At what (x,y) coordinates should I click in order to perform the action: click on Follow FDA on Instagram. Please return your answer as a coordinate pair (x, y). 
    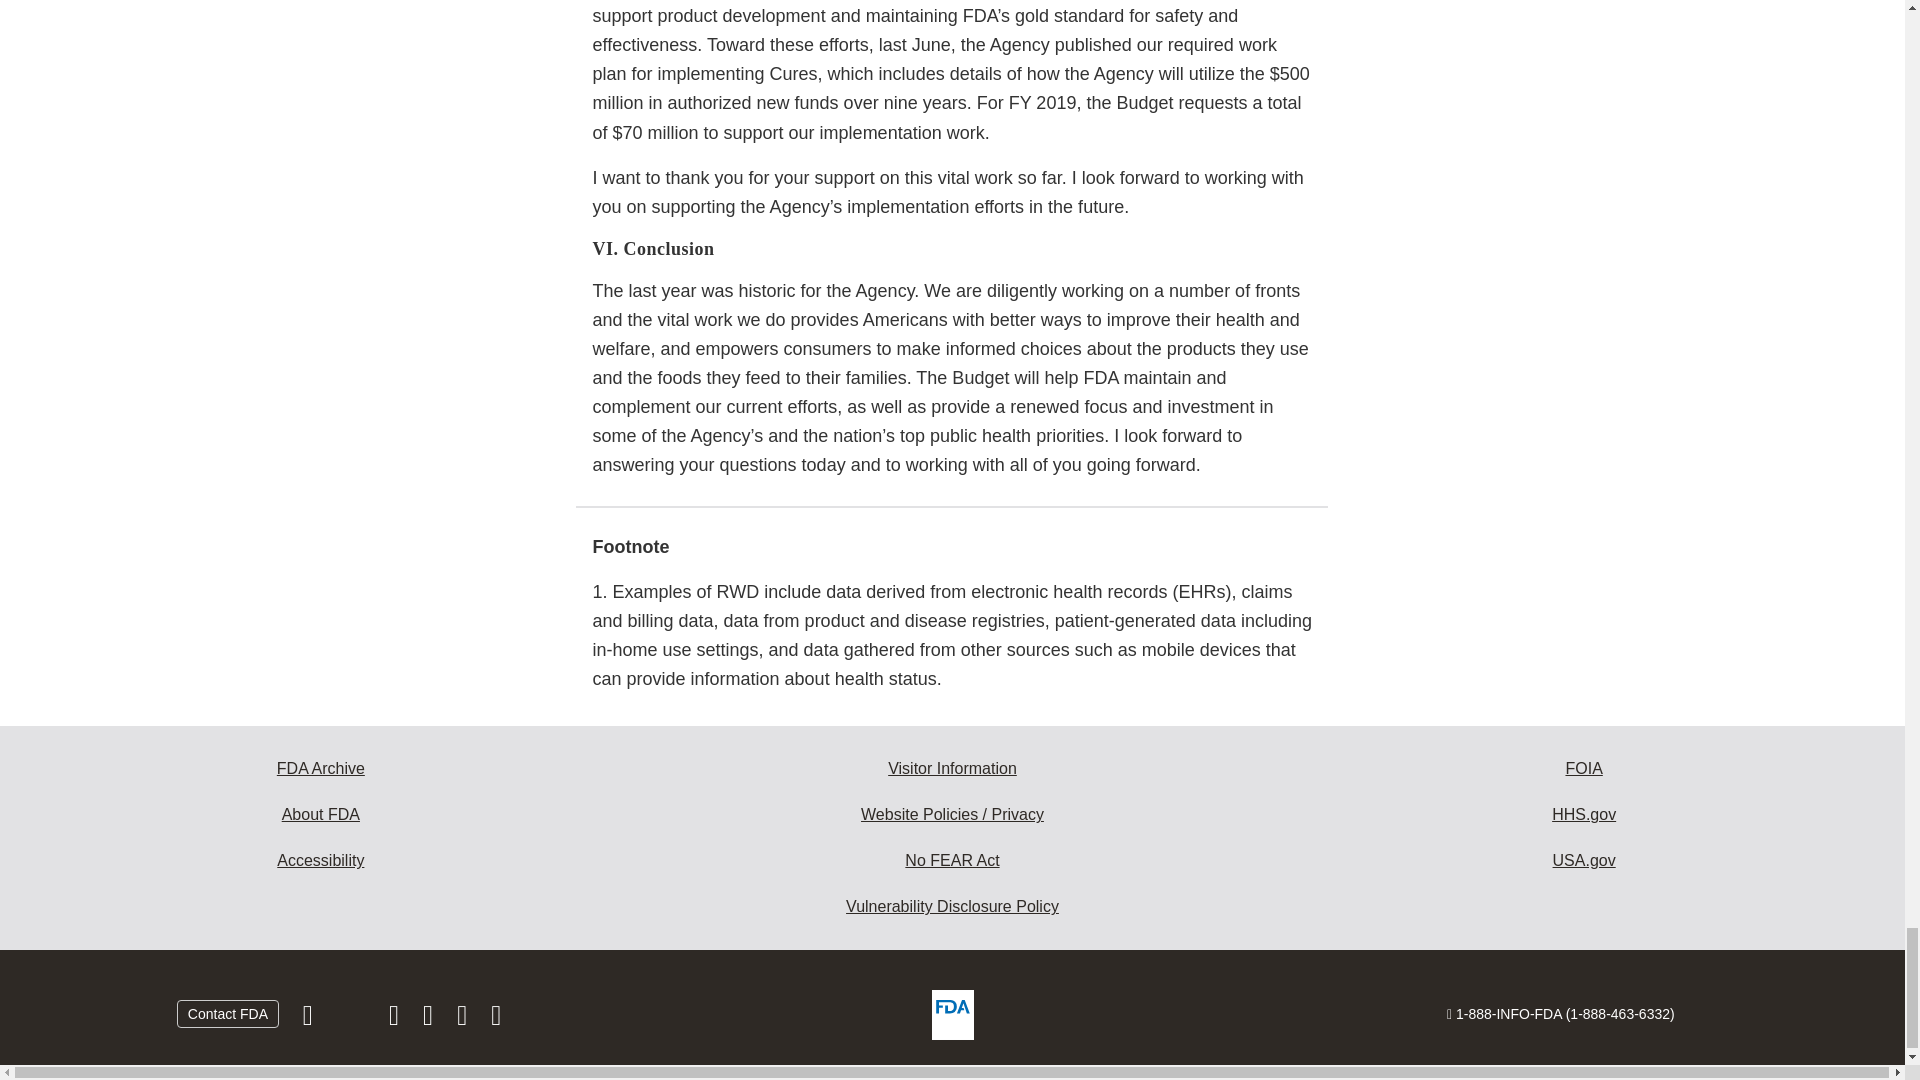
    Looking at the image, I should click on (395, 1018).